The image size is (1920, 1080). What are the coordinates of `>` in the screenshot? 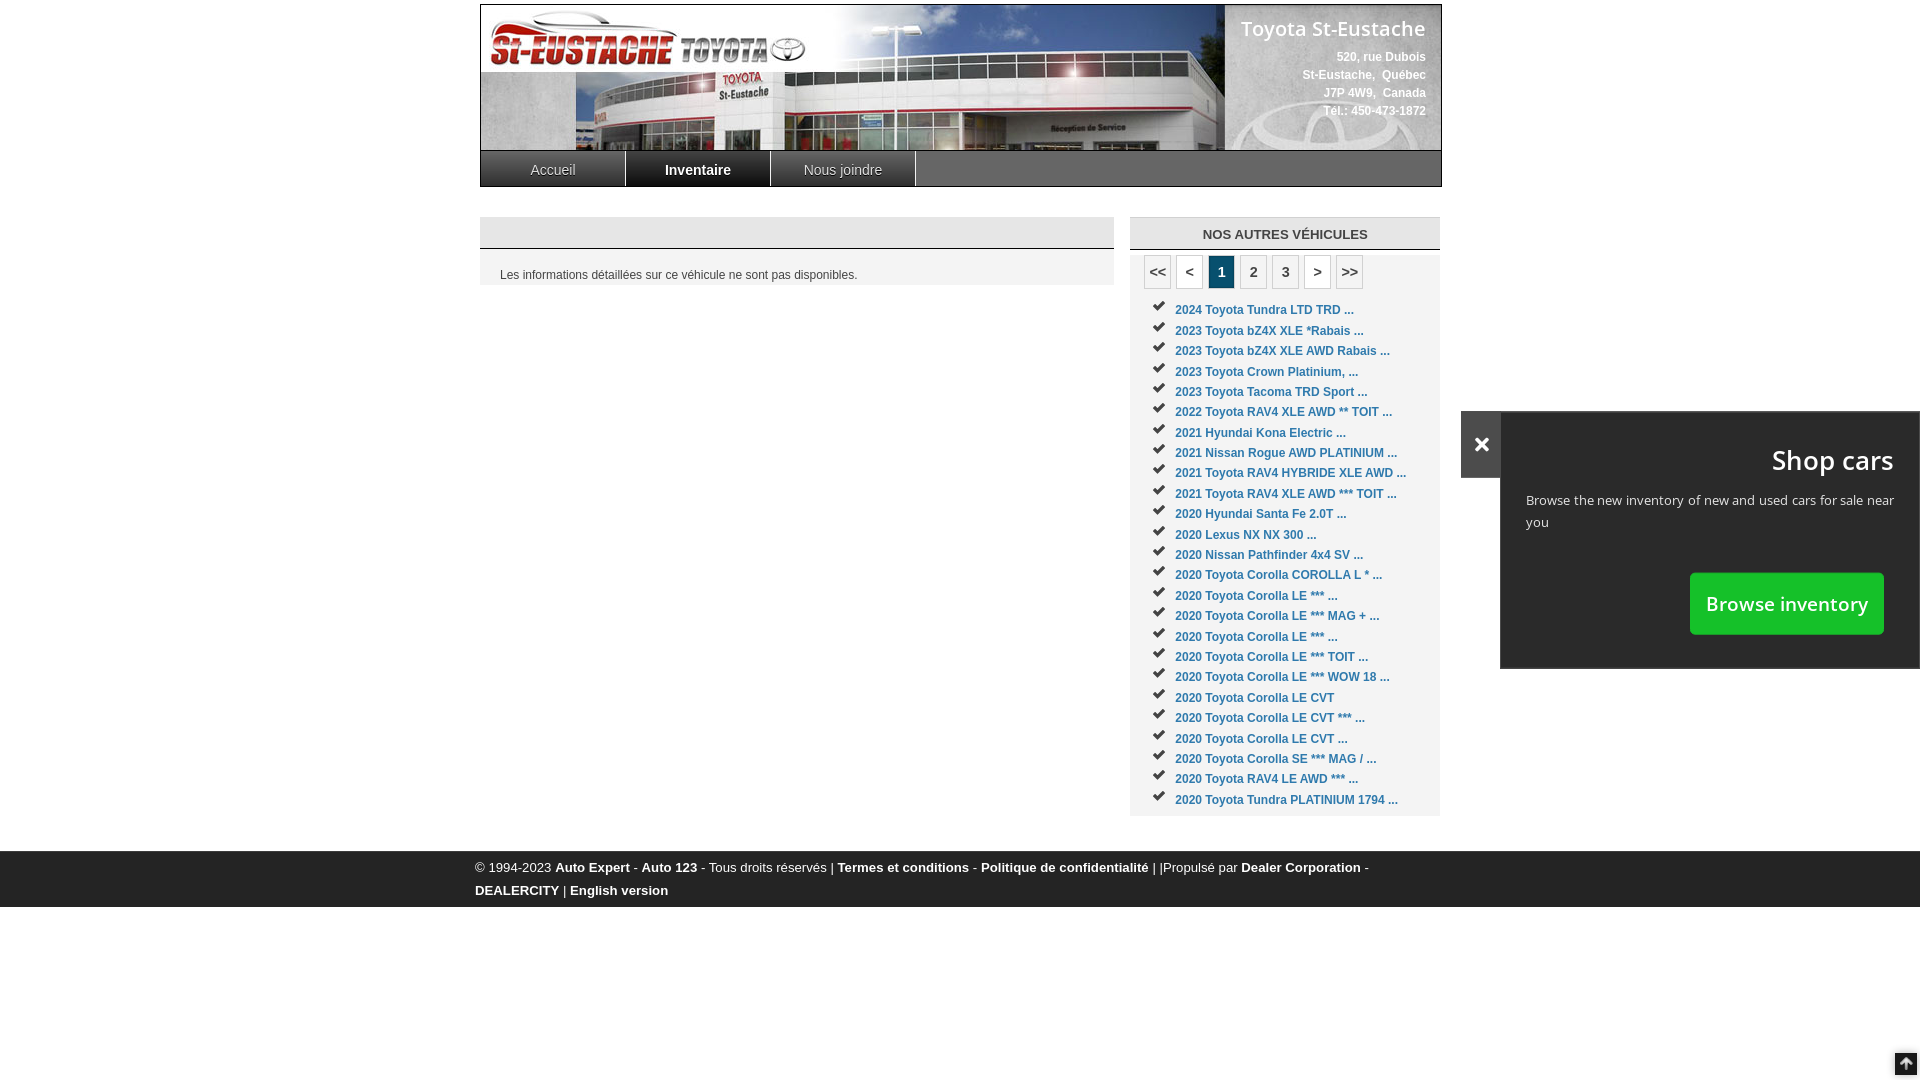 It's located at (1318, 272).